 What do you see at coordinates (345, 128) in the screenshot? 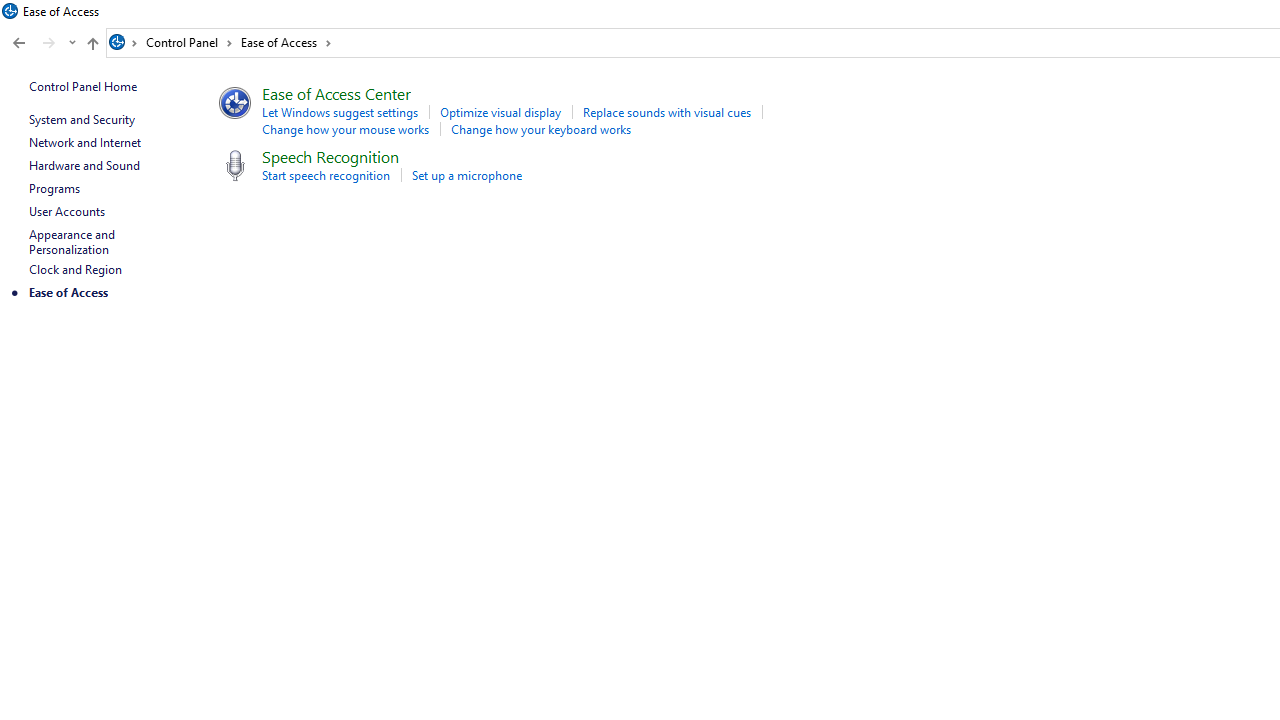
I see `Change how your mouse works` at bounding box center [345, 128].